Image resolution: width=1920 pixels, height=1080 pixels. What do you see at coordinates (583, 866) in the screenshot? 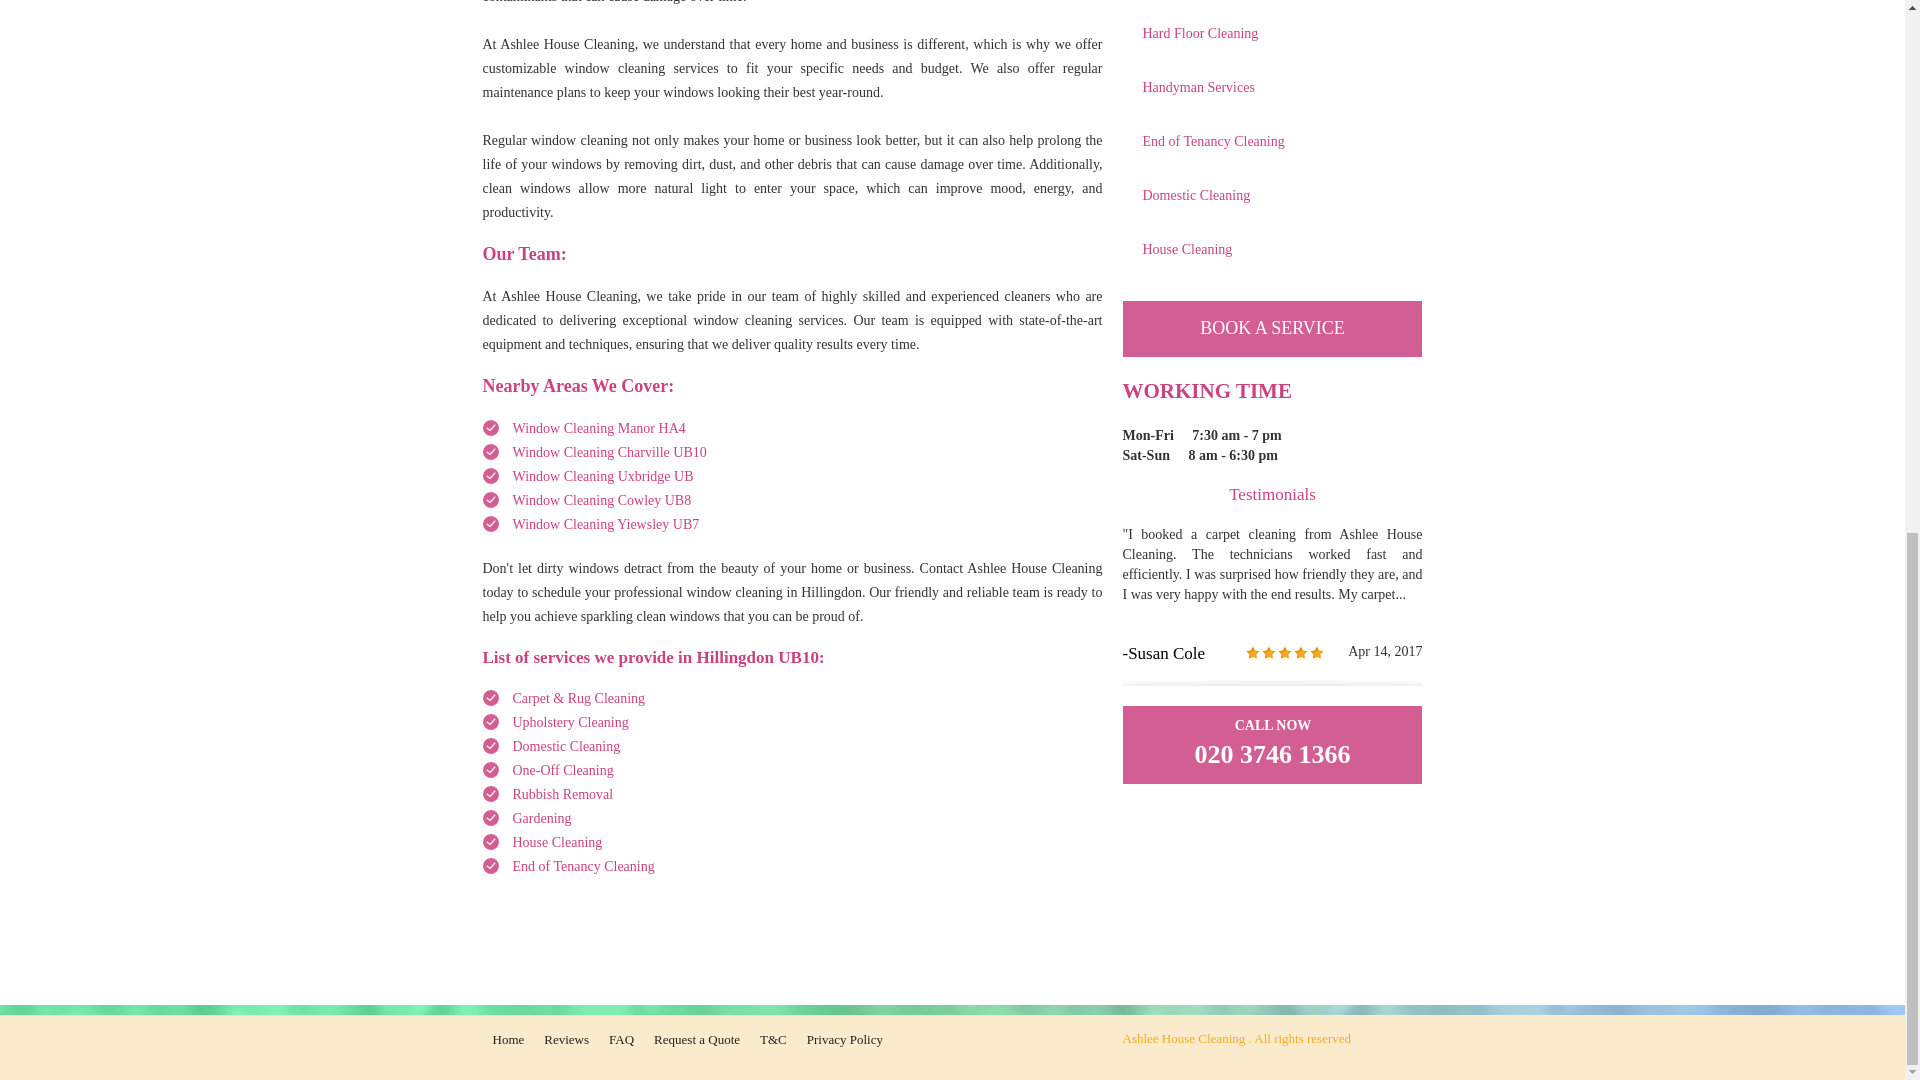
I see `End of Tenancy Cleaning` at bounding box center [583, 866].